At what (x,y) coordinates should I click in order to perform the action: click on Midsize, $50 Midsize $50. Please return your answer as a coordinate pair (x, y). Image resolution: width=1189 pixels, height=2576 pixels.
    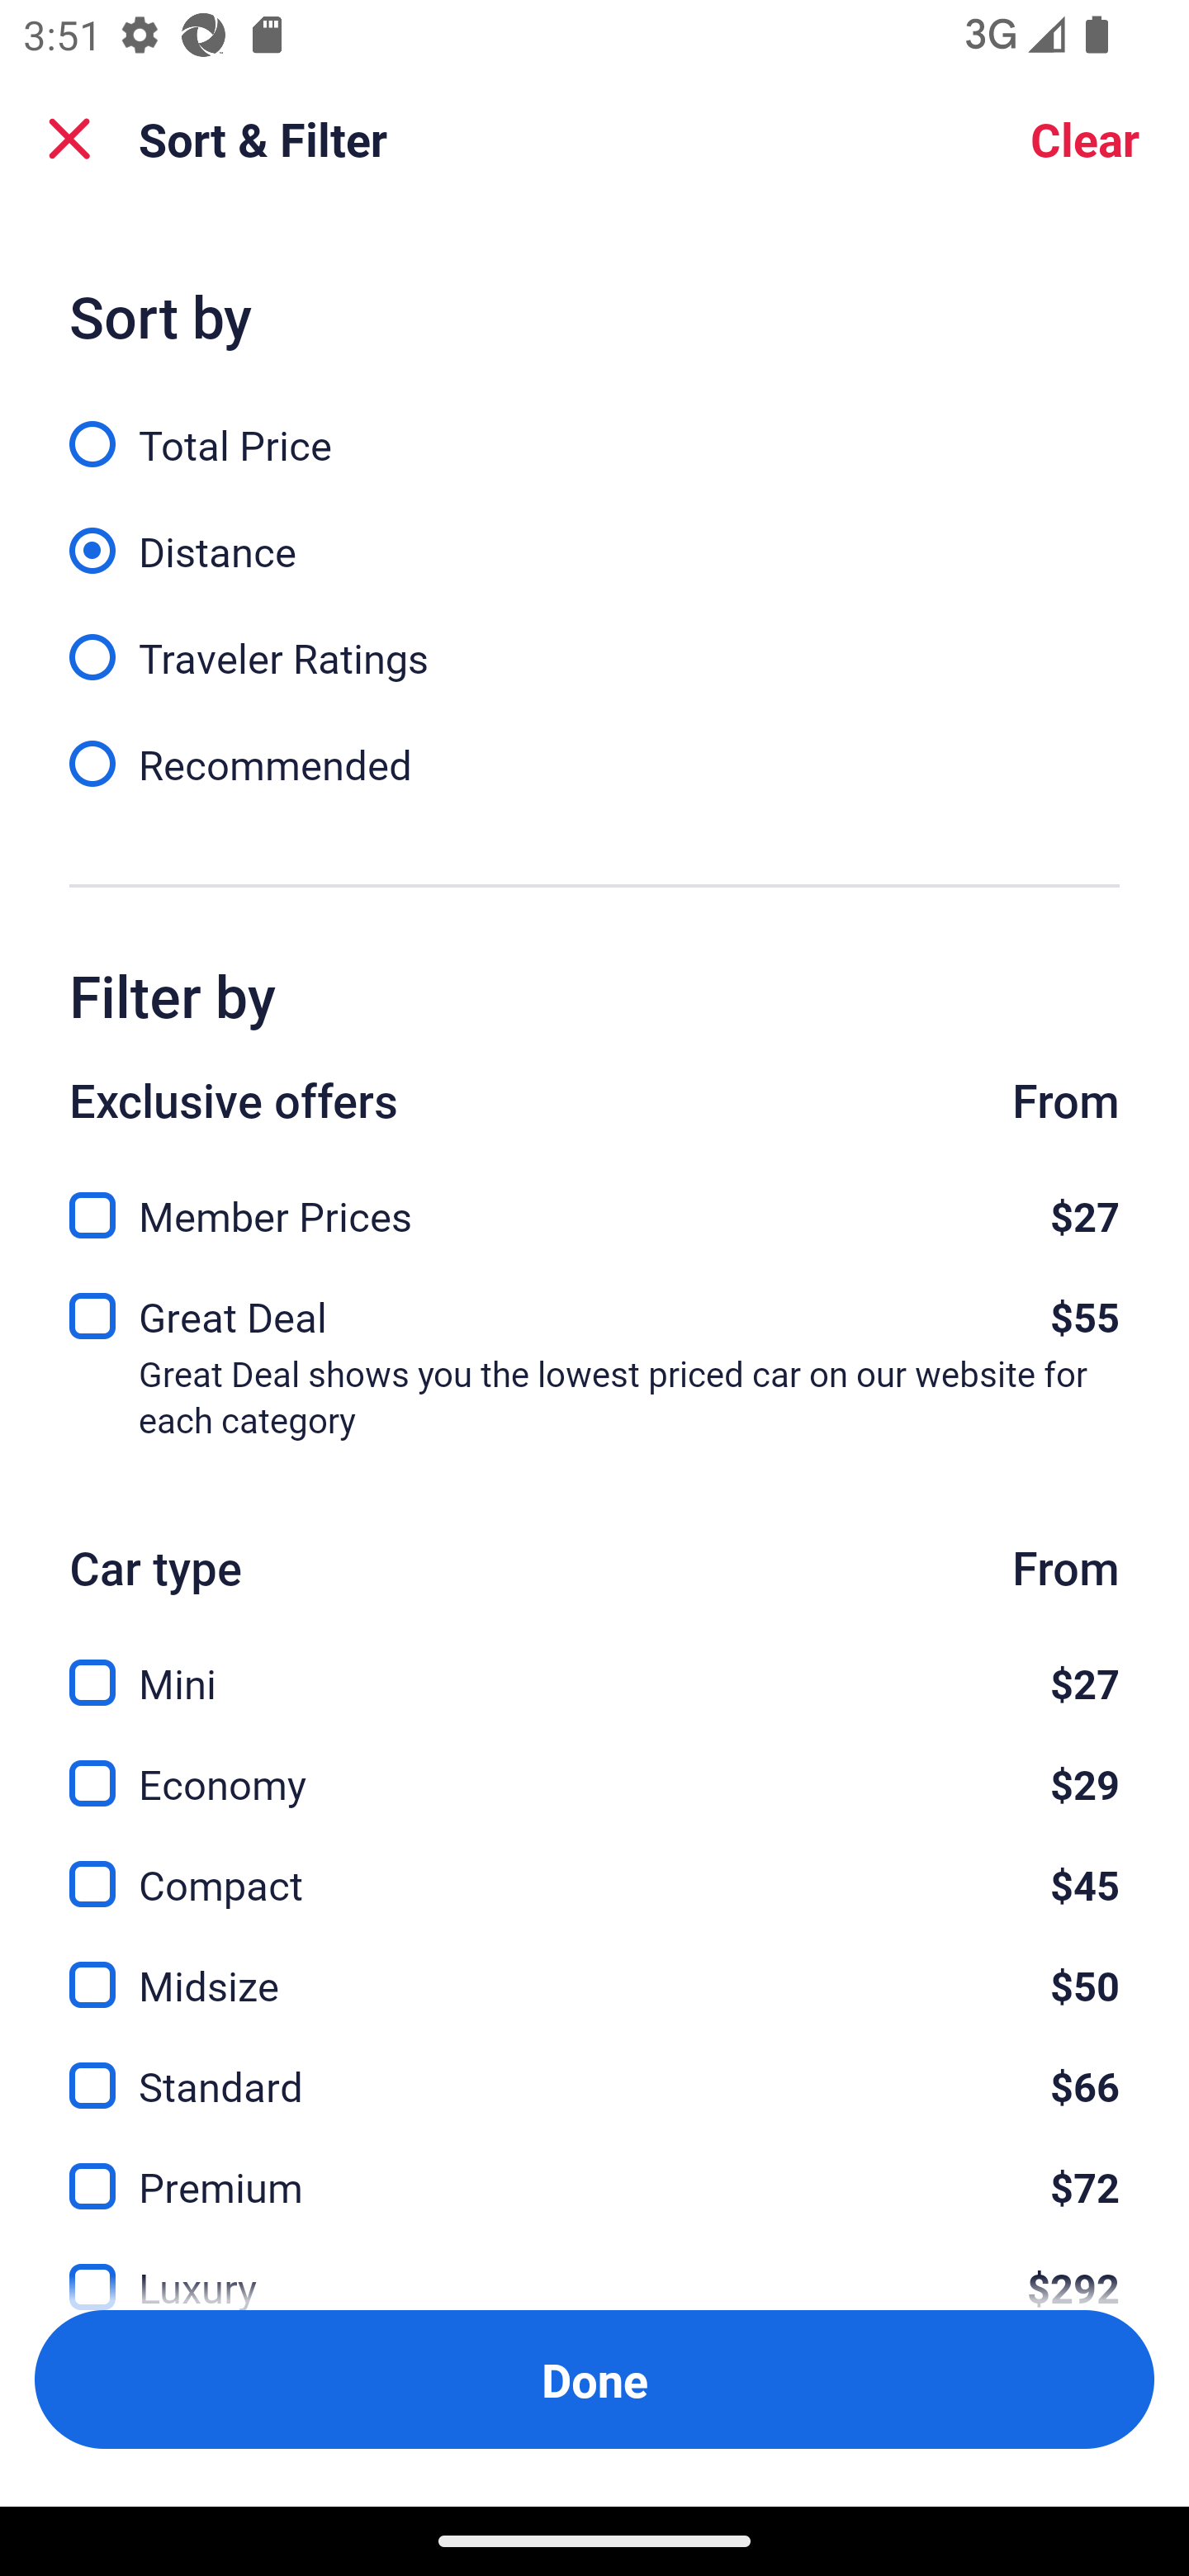
    Looking at the image, I should click on (594, 1967).